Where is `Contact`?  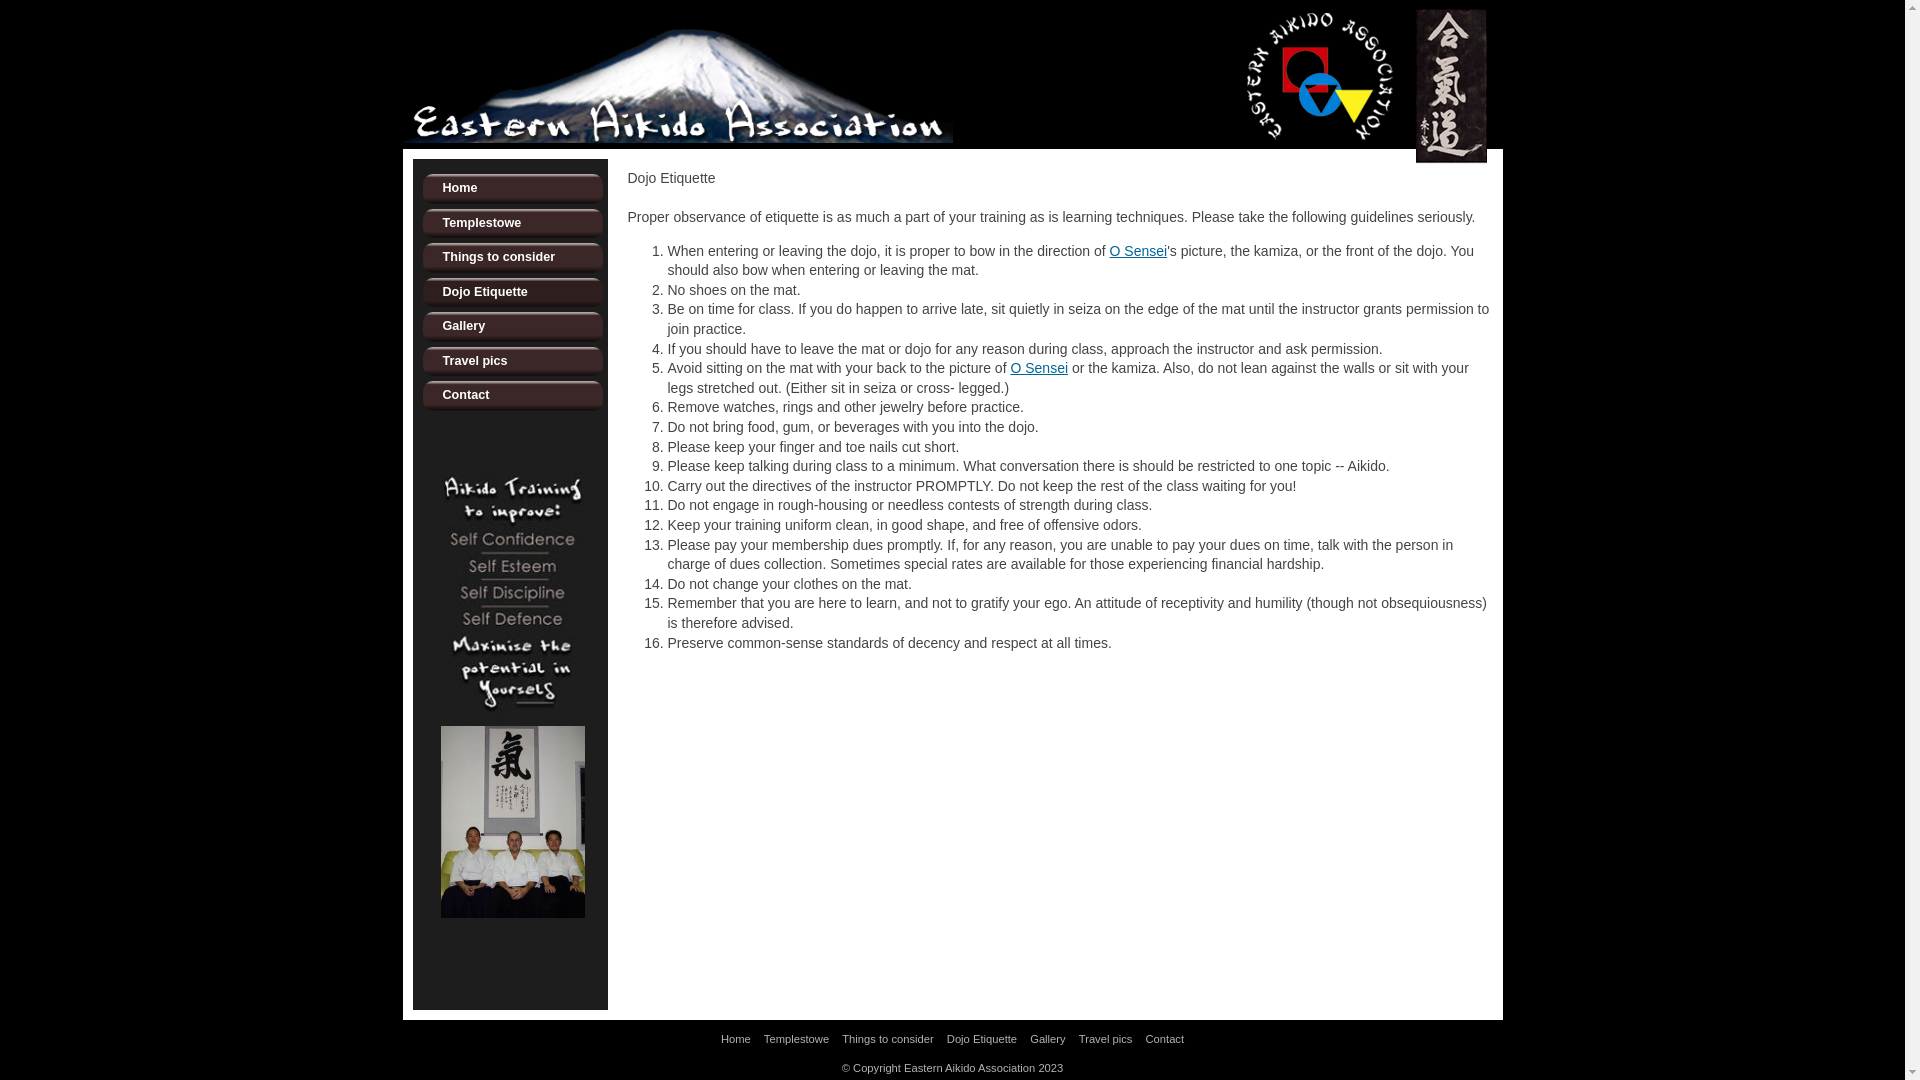 Contact is located at coordinates (512, 396).